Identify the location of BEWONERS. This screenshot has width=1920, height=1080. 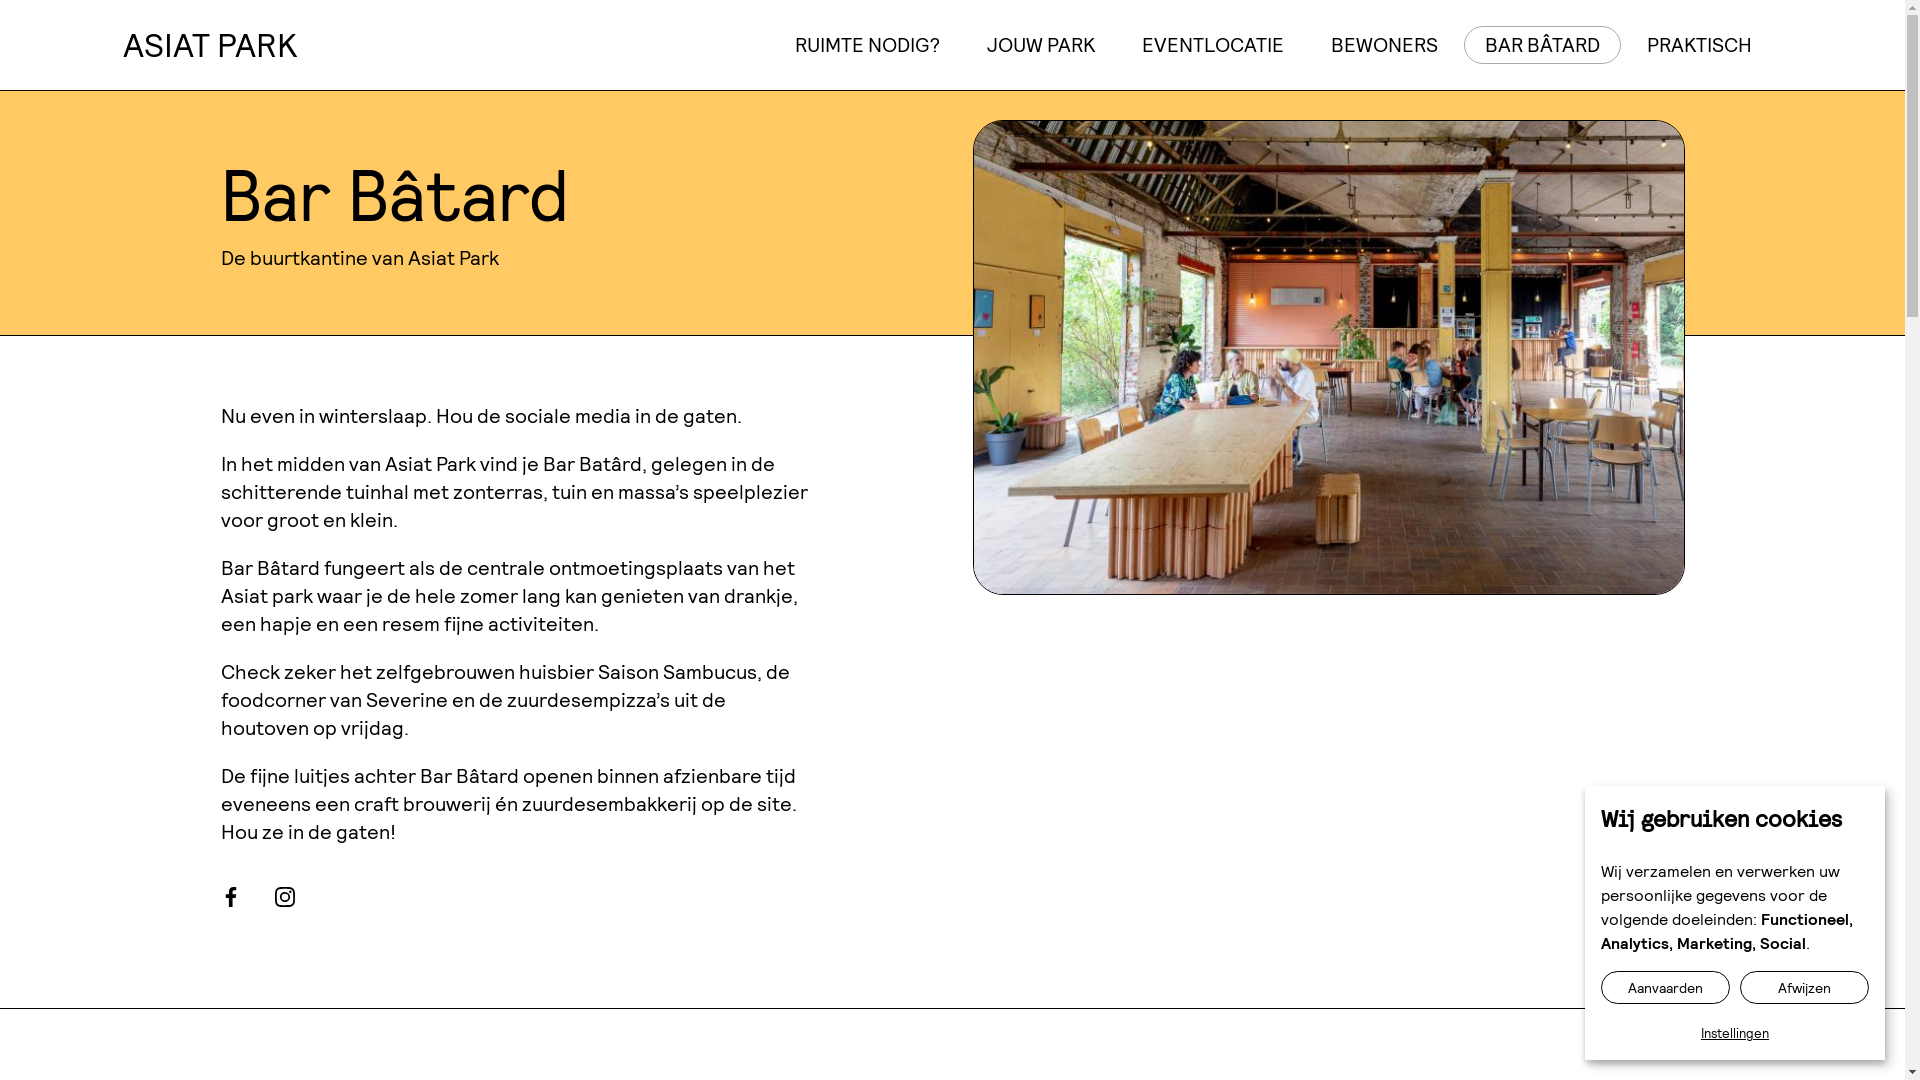
(1384, 45).